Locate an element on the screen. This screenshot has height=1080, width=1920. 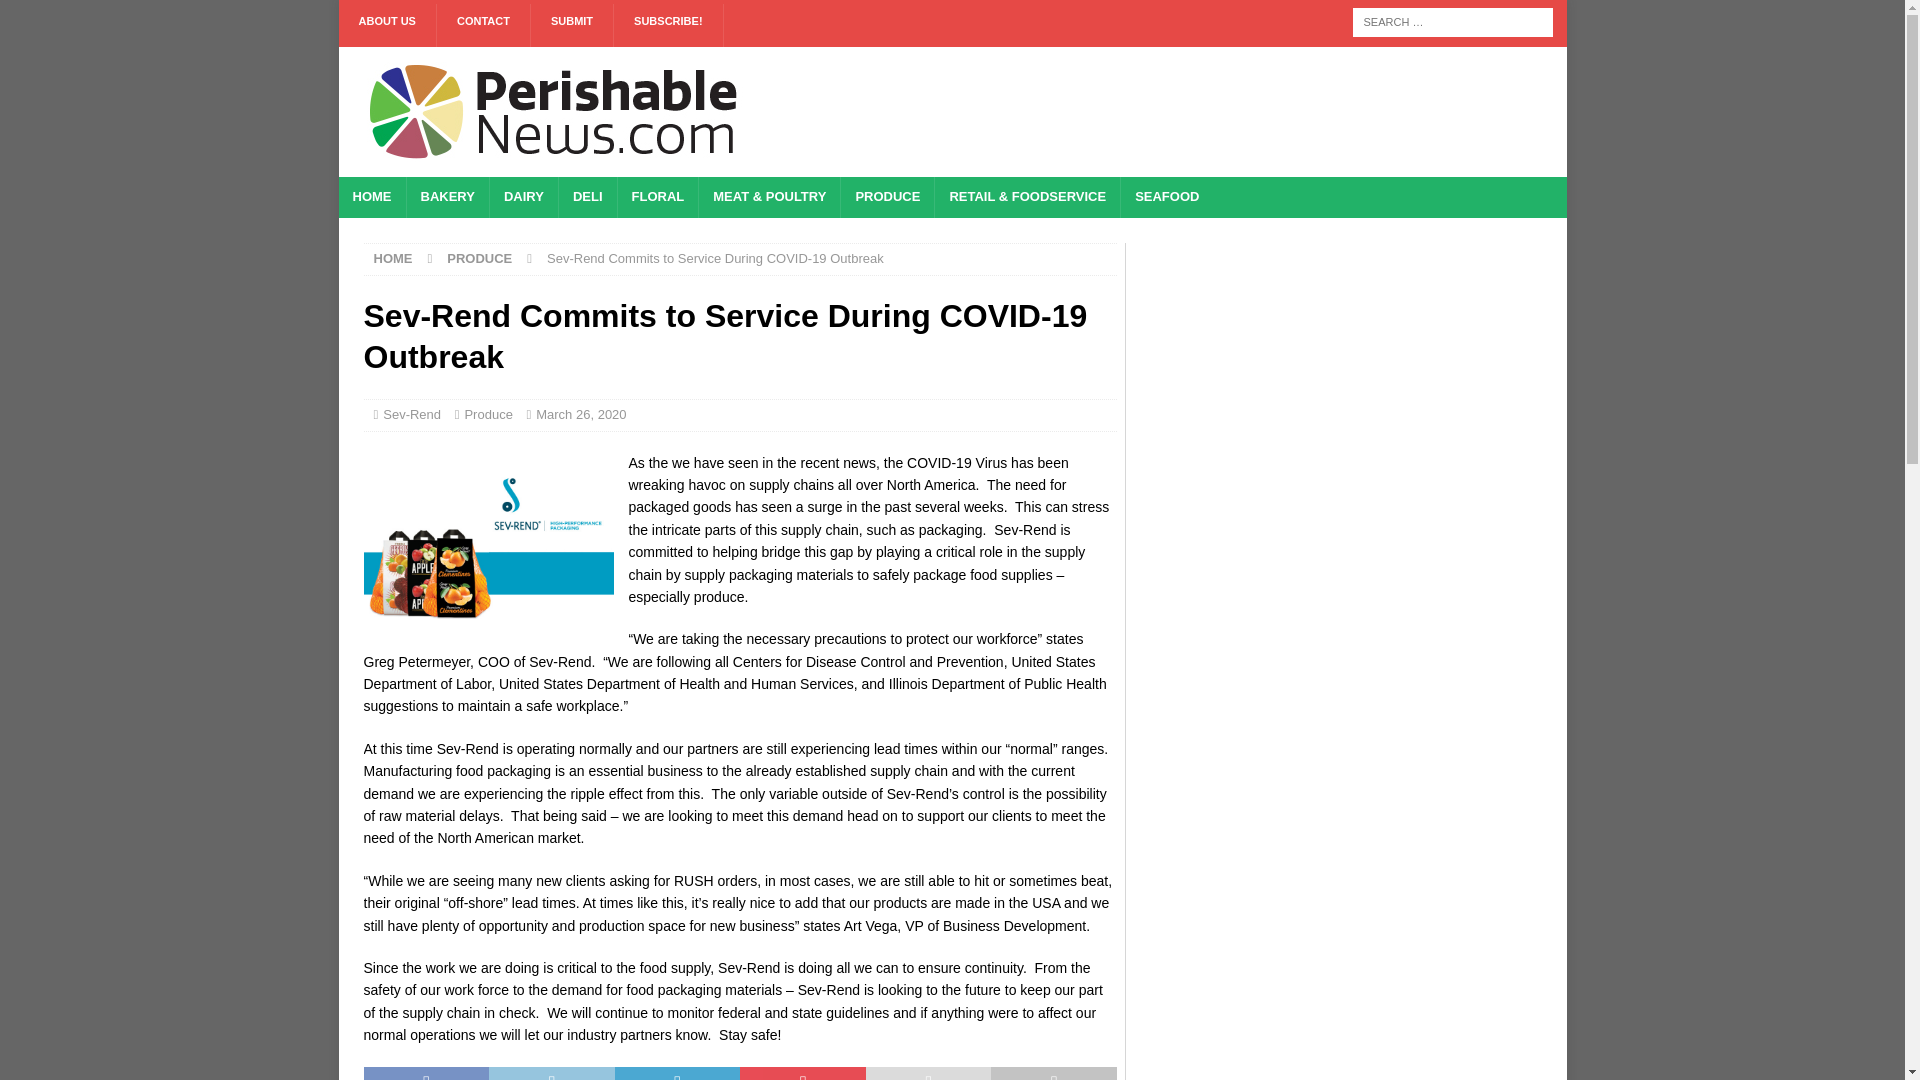
SUBMIT is located at coordinates (572, 26).